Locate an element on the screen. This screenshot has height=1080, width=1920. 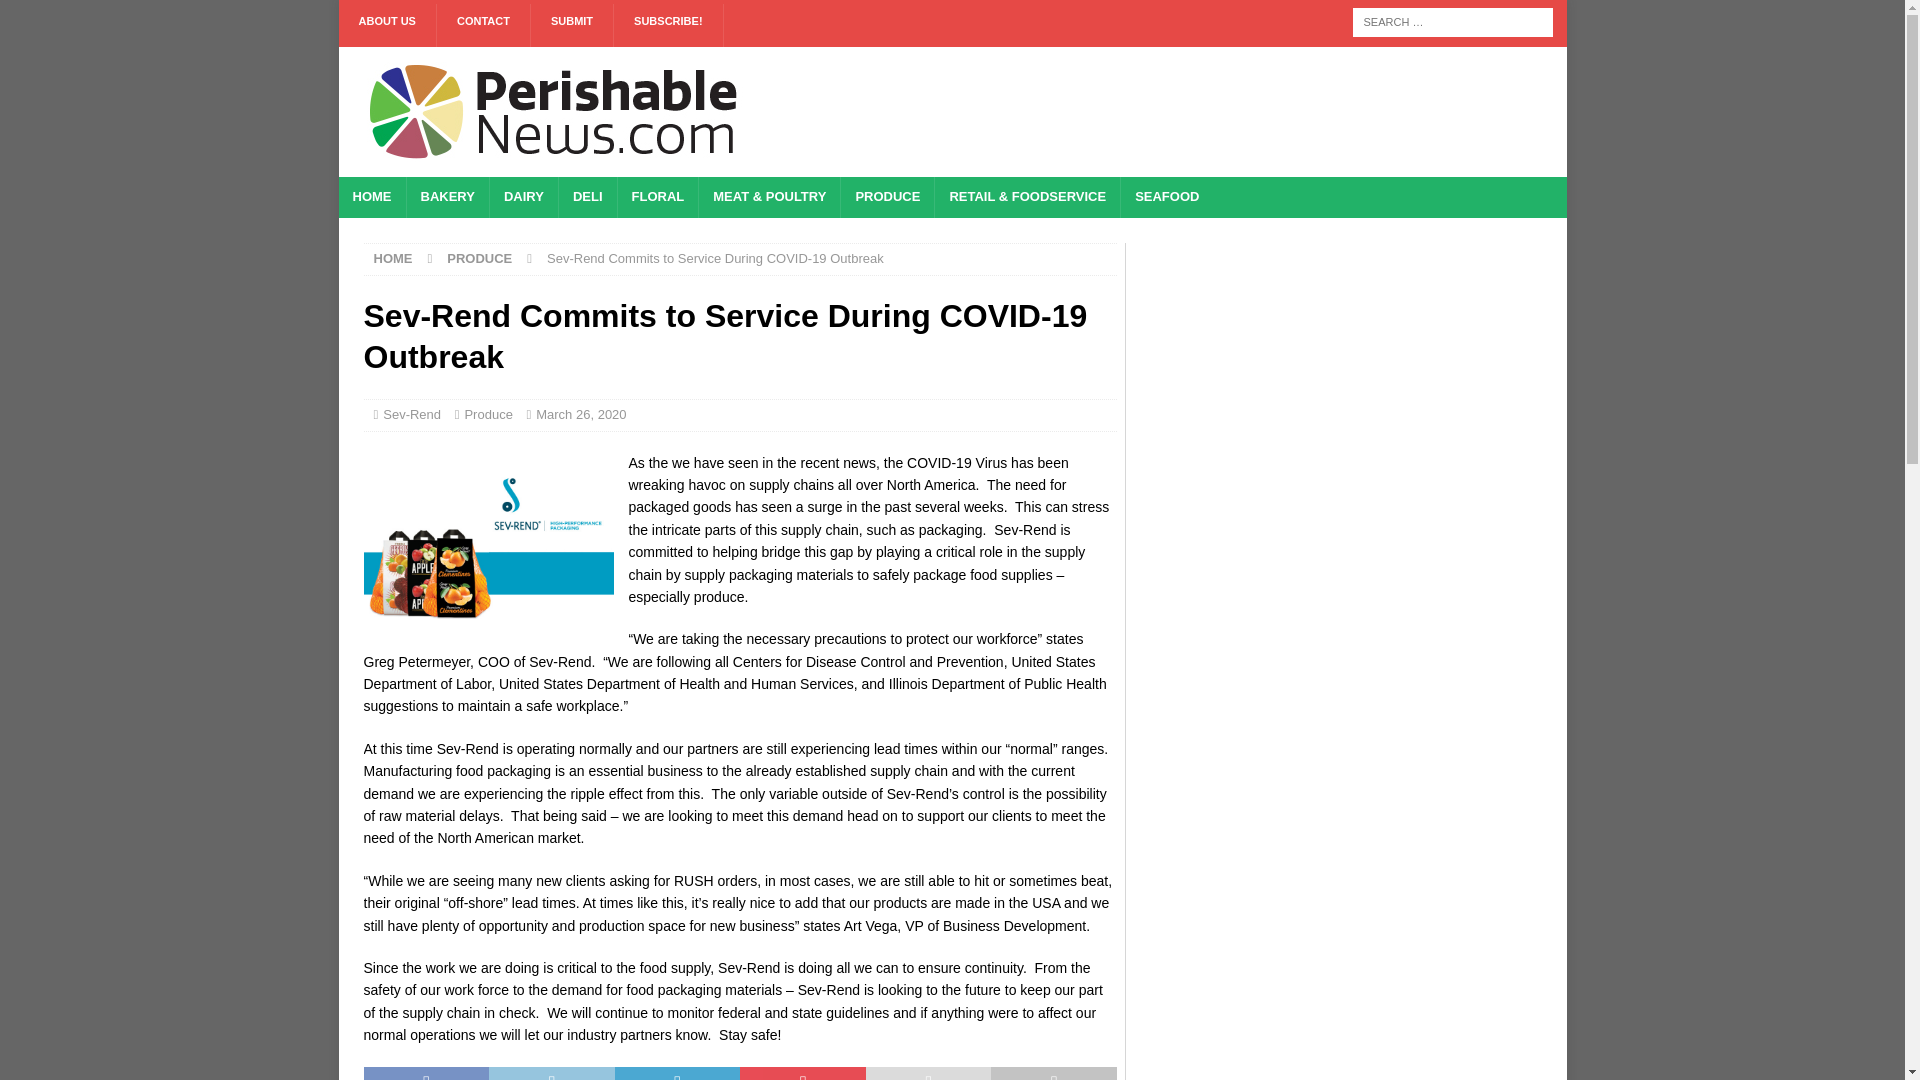
SUBMIT is located at coordinates (572, 26).